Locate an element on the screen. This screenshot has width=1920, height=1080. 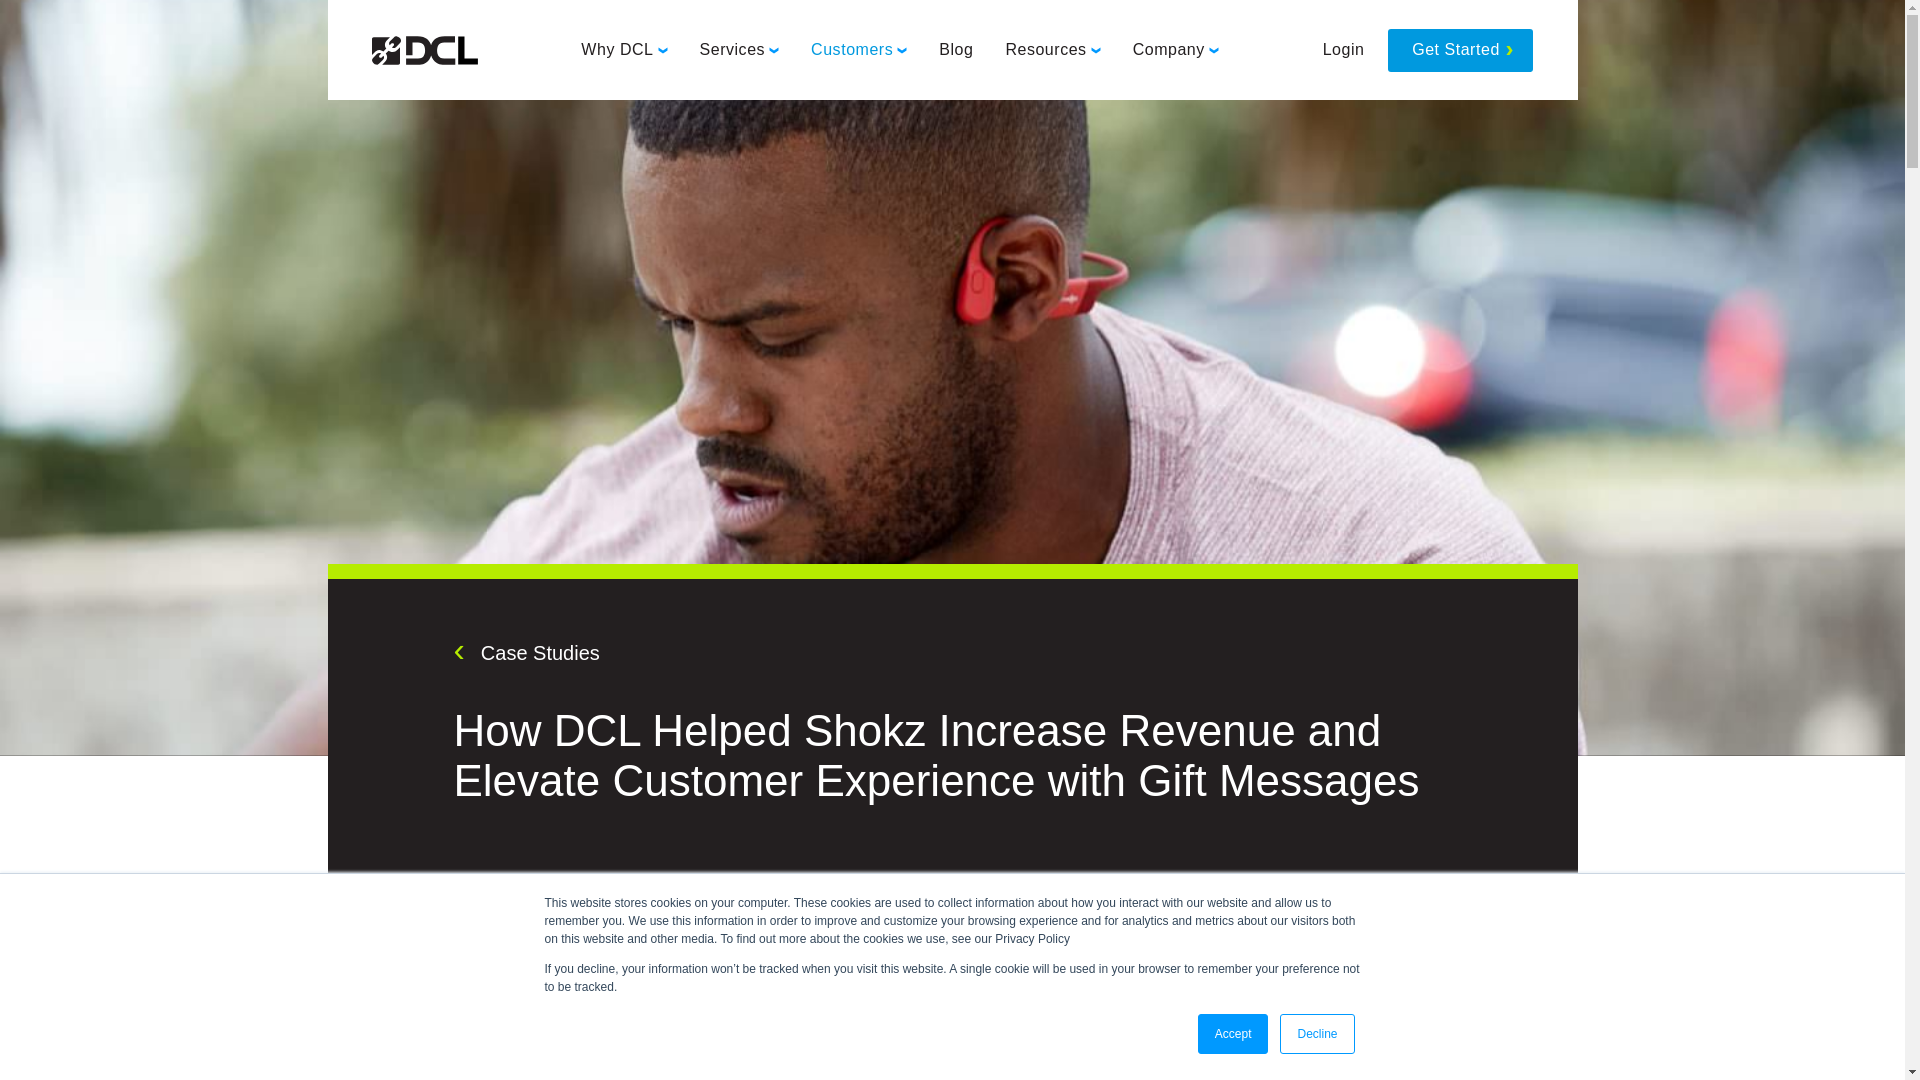
Accept is located at coordinates (1234, 1034).